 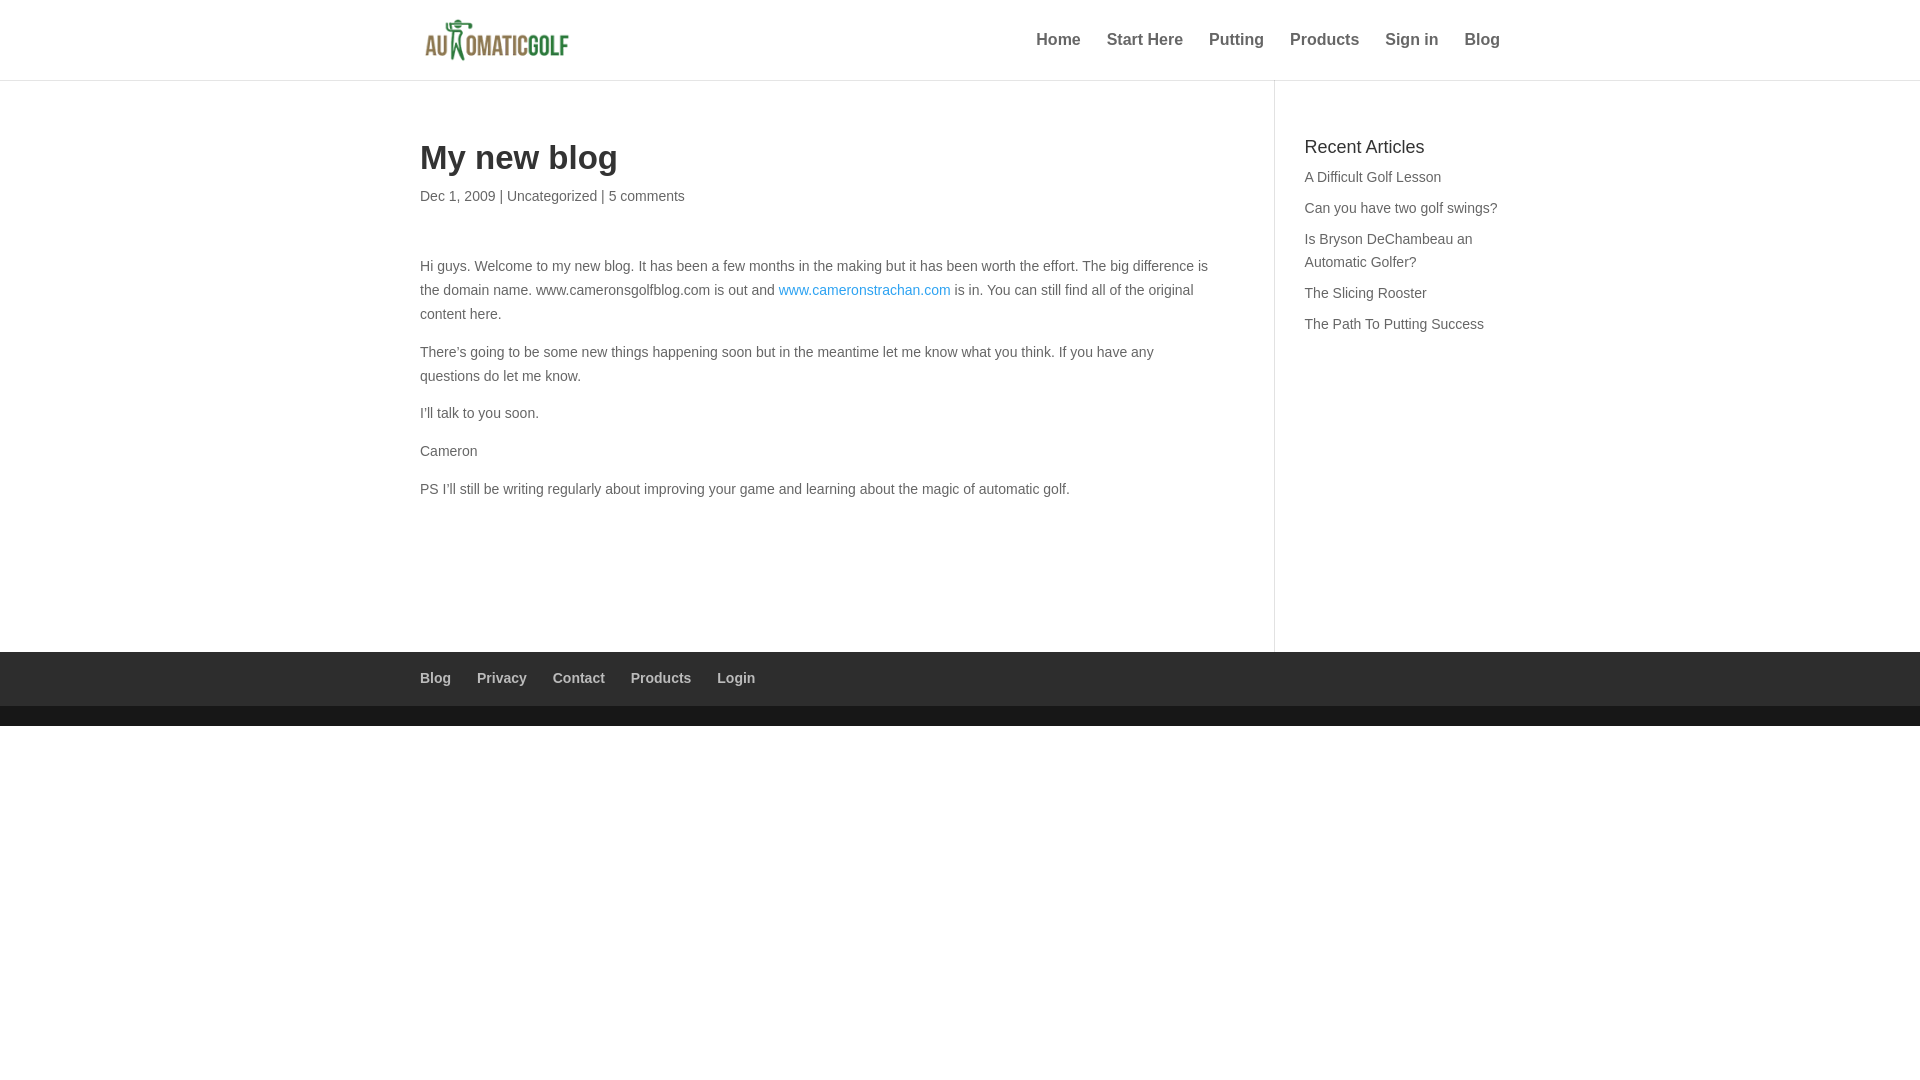 I want to click on Contact, so click(x=578, y=677).